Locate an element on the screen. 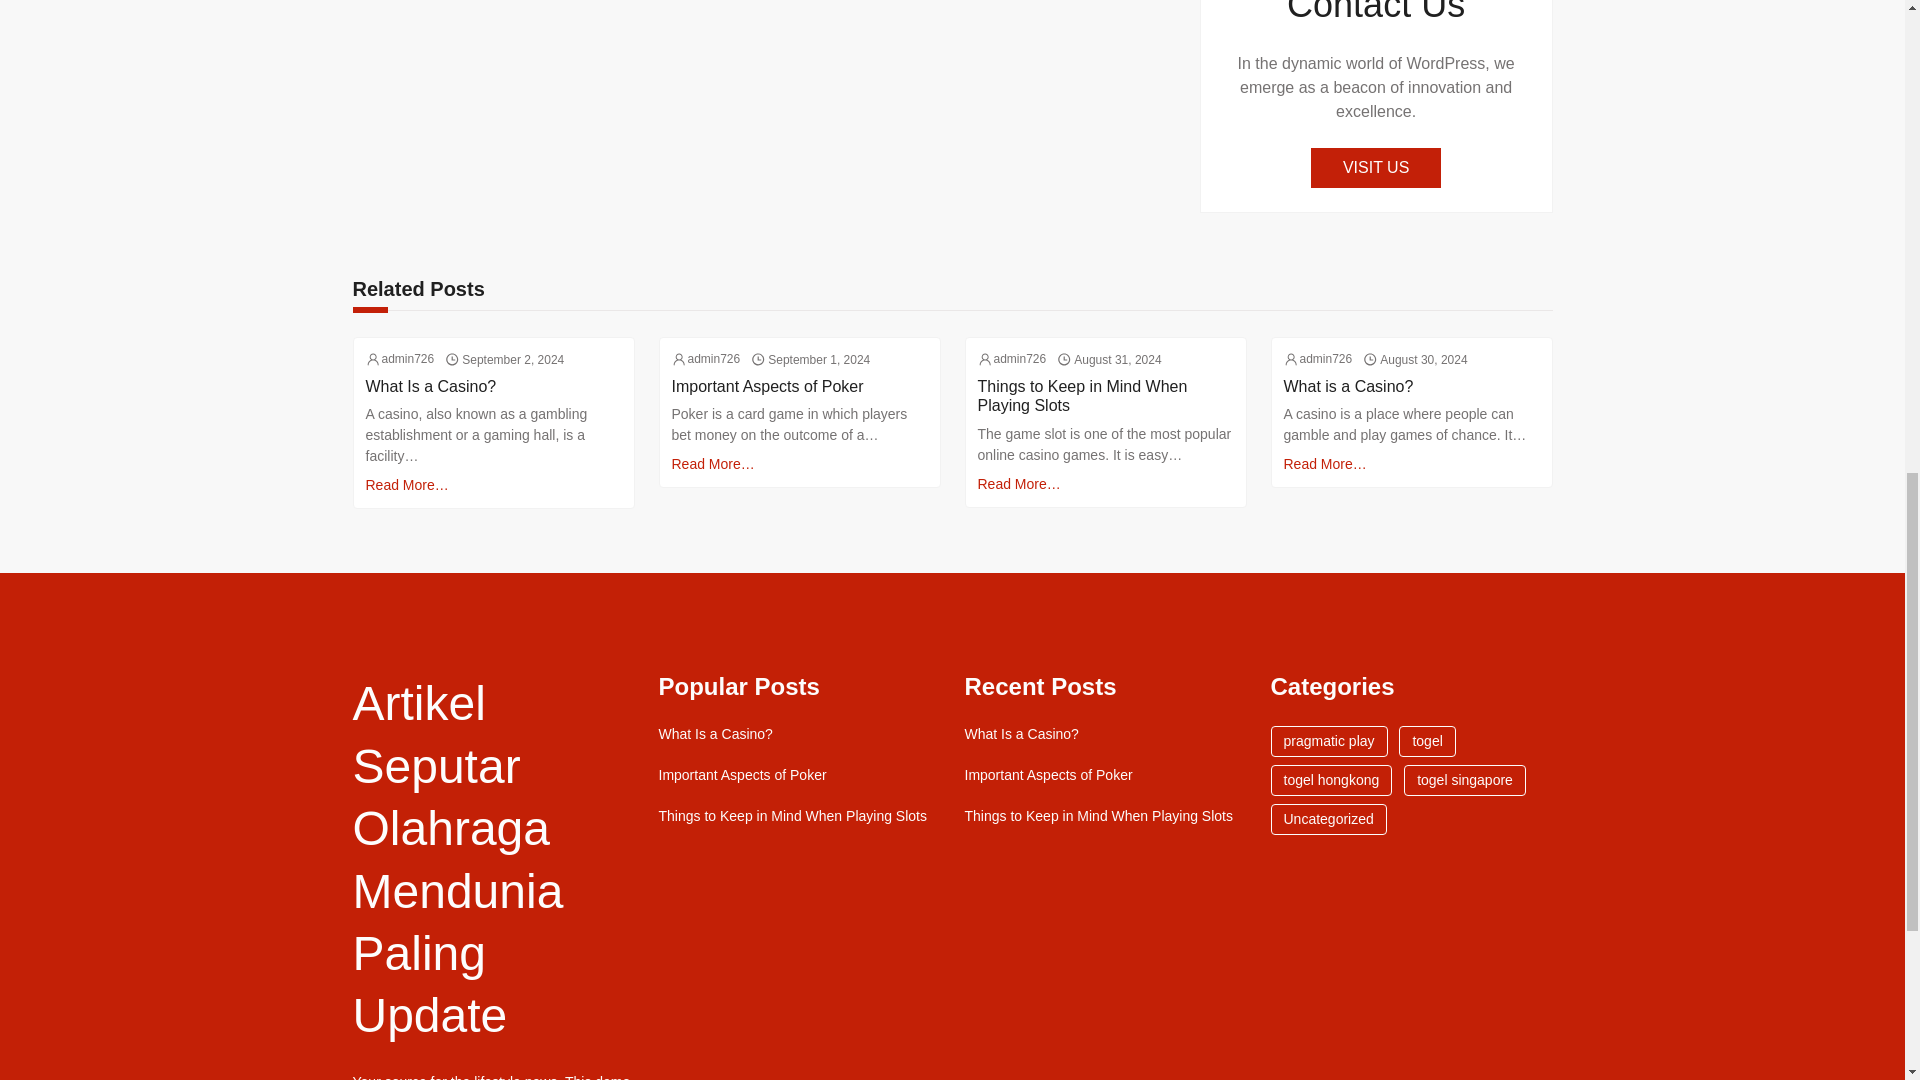  What Is a Casino? is located at coordinates (1020, 734).